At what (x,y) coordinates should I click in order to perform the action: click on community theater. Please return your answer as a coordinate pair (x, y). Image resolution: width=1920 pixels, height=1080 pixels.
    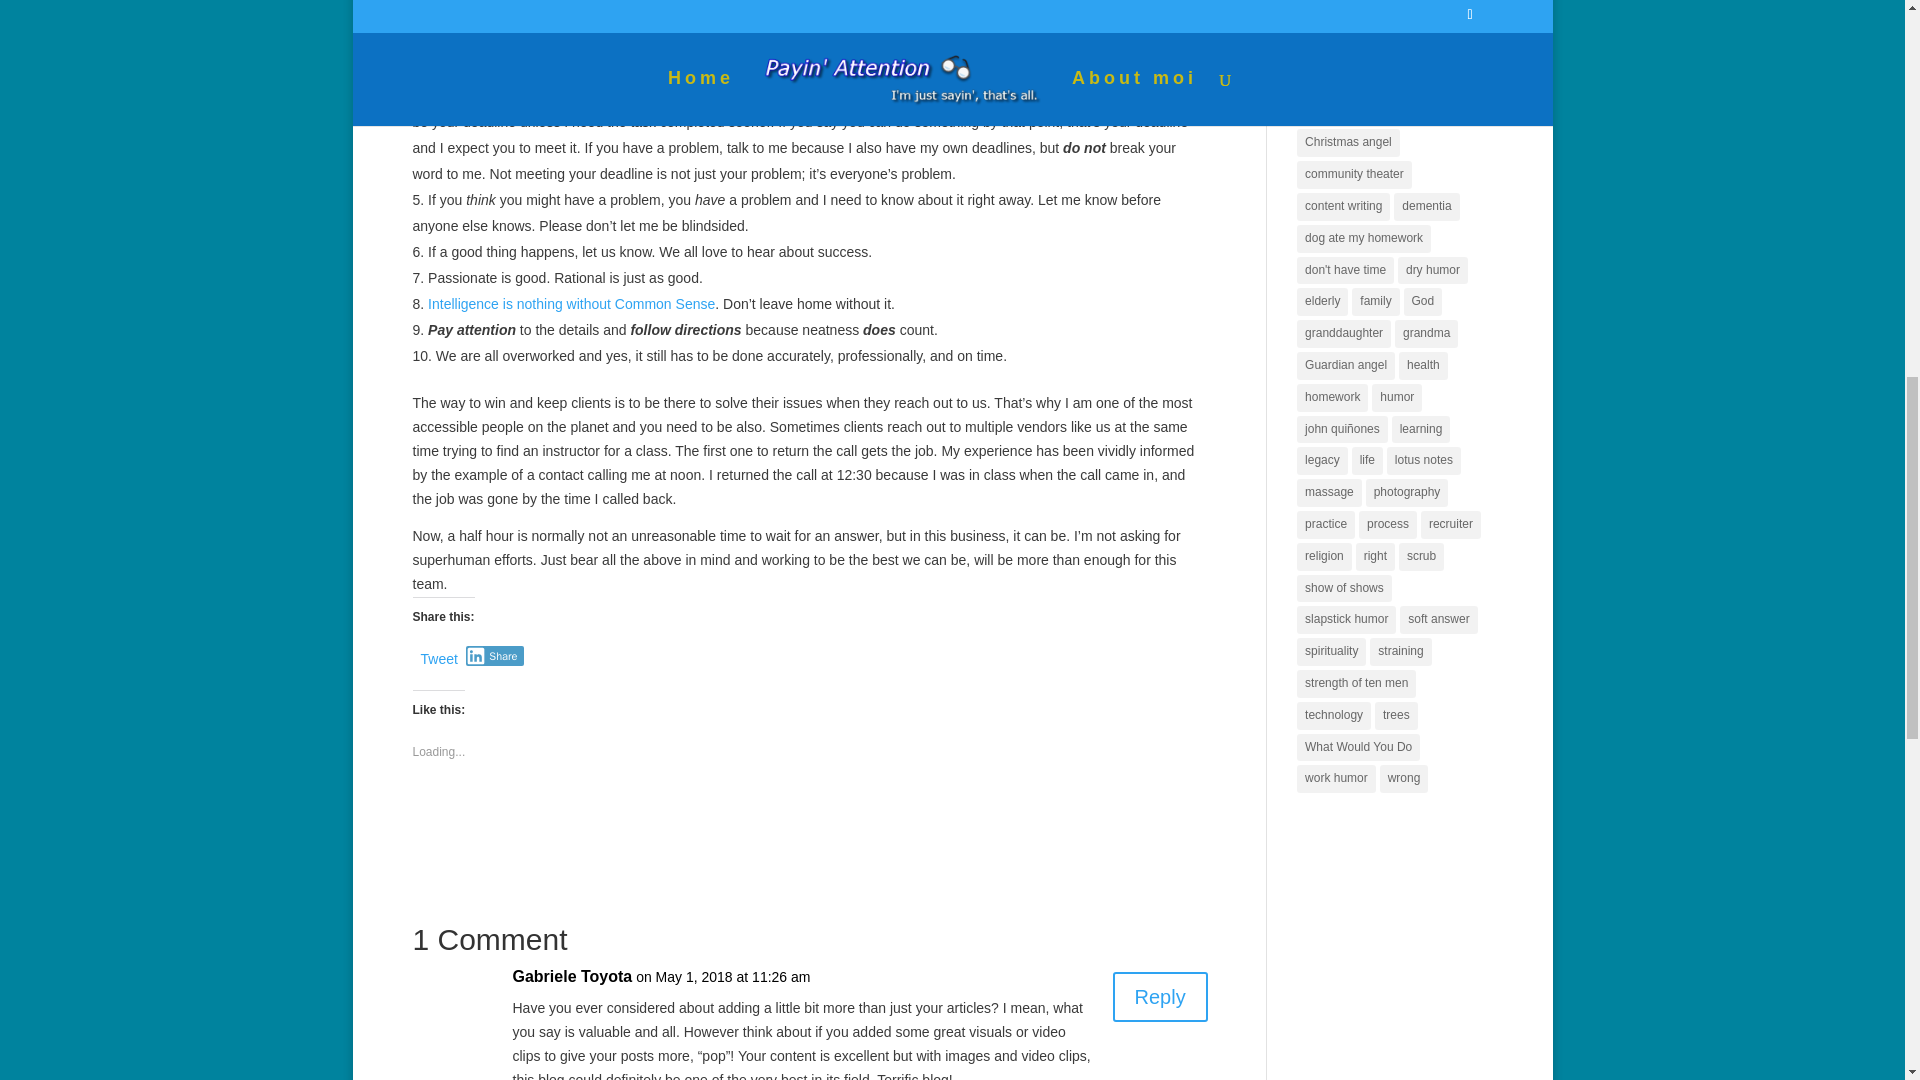
    Looking at the image, I should click on (1354, 174).